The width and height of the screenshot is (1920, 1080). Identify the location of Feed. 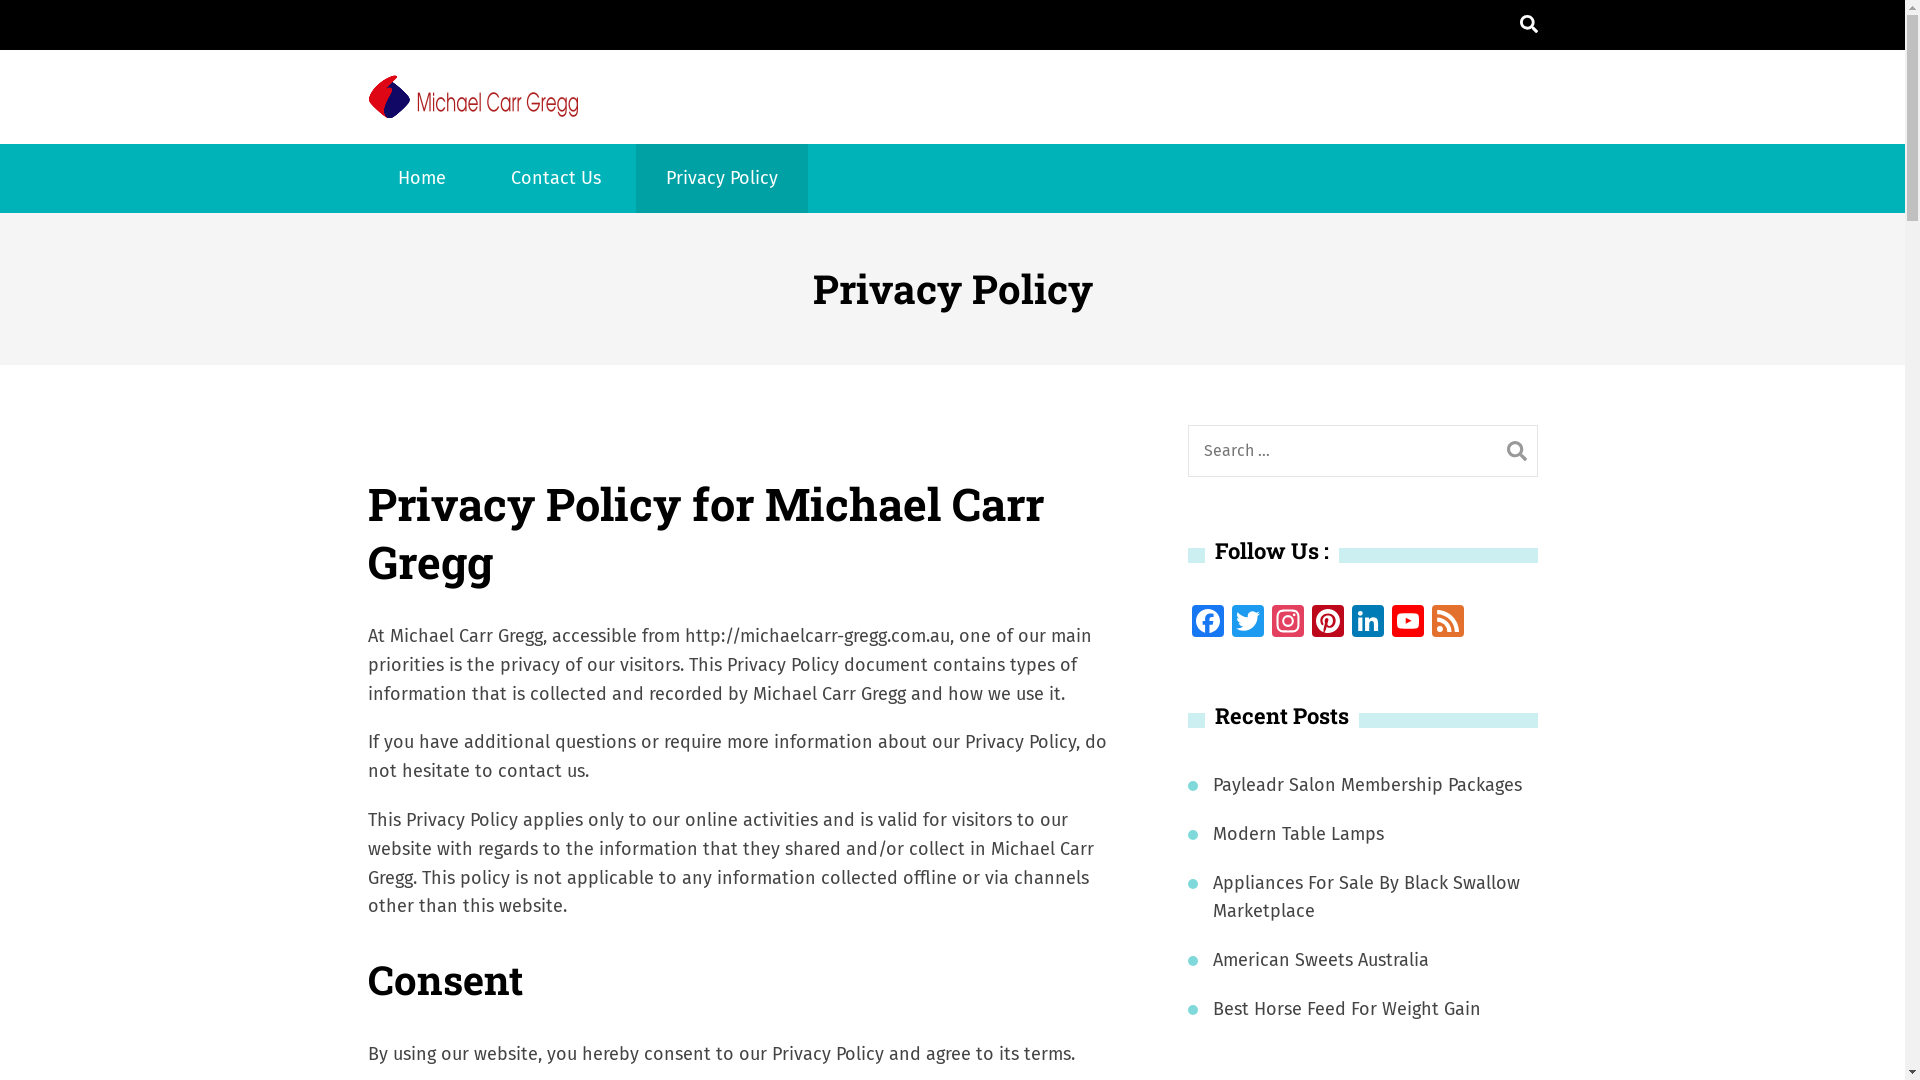
(1448, 624).